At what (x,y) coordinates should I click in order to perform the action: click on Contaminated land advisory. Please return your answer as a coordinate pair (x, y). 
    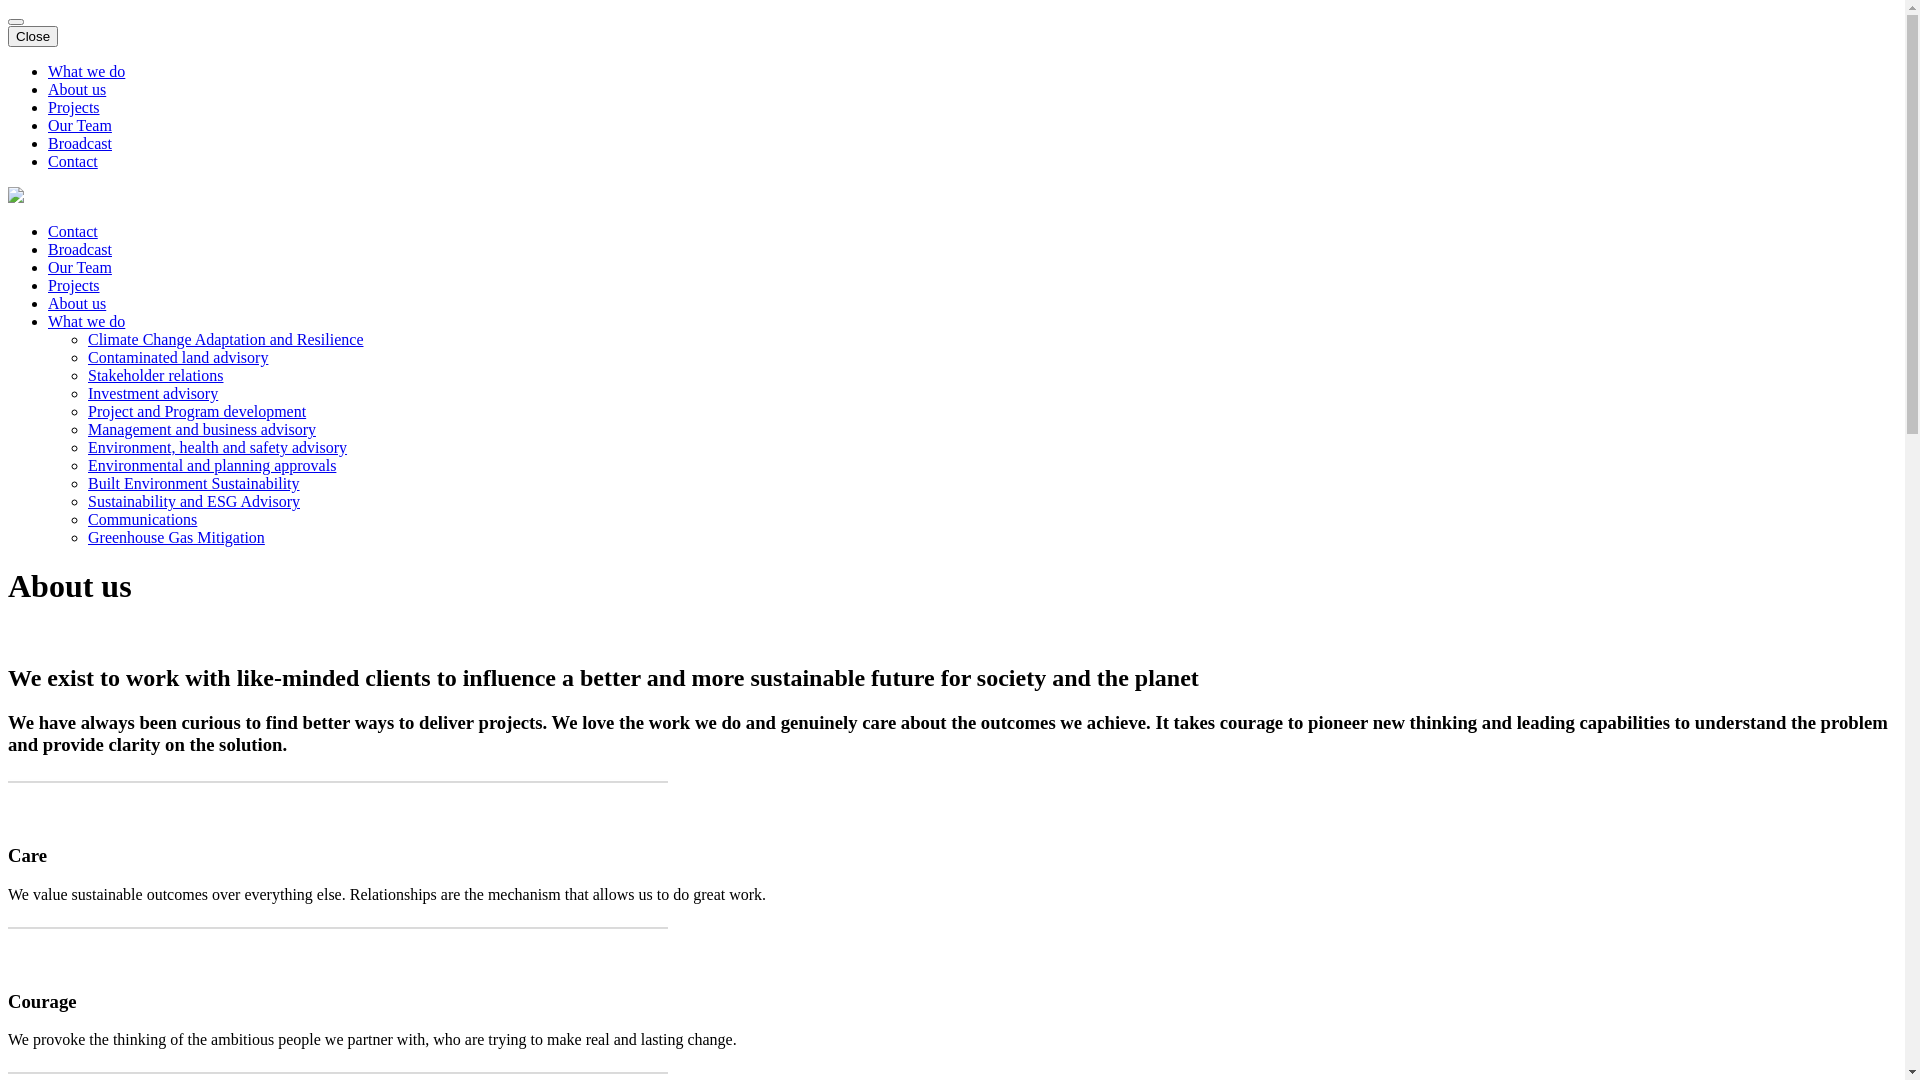
    Looking at the image, I should click on (178, 358).